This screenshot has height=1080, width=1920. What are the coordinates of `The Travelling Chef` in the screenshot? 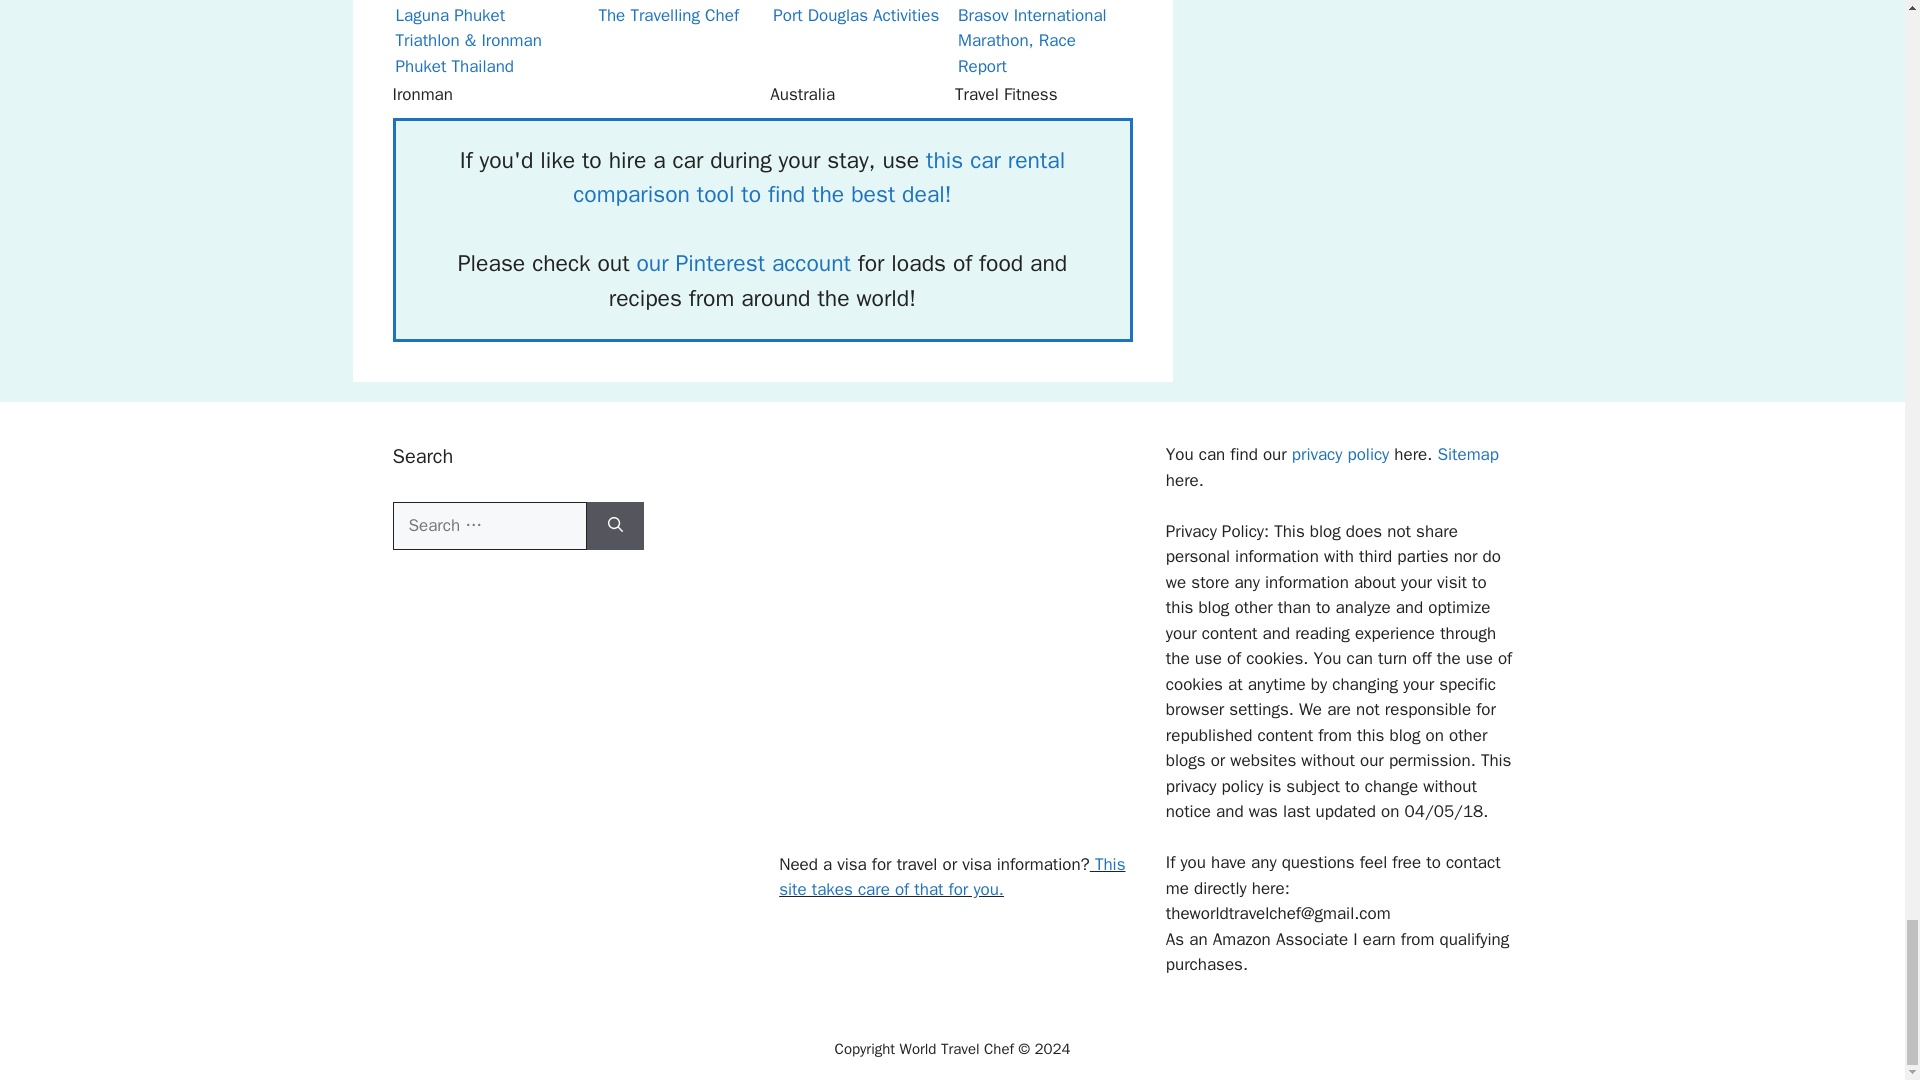 It's located at (668, 2).